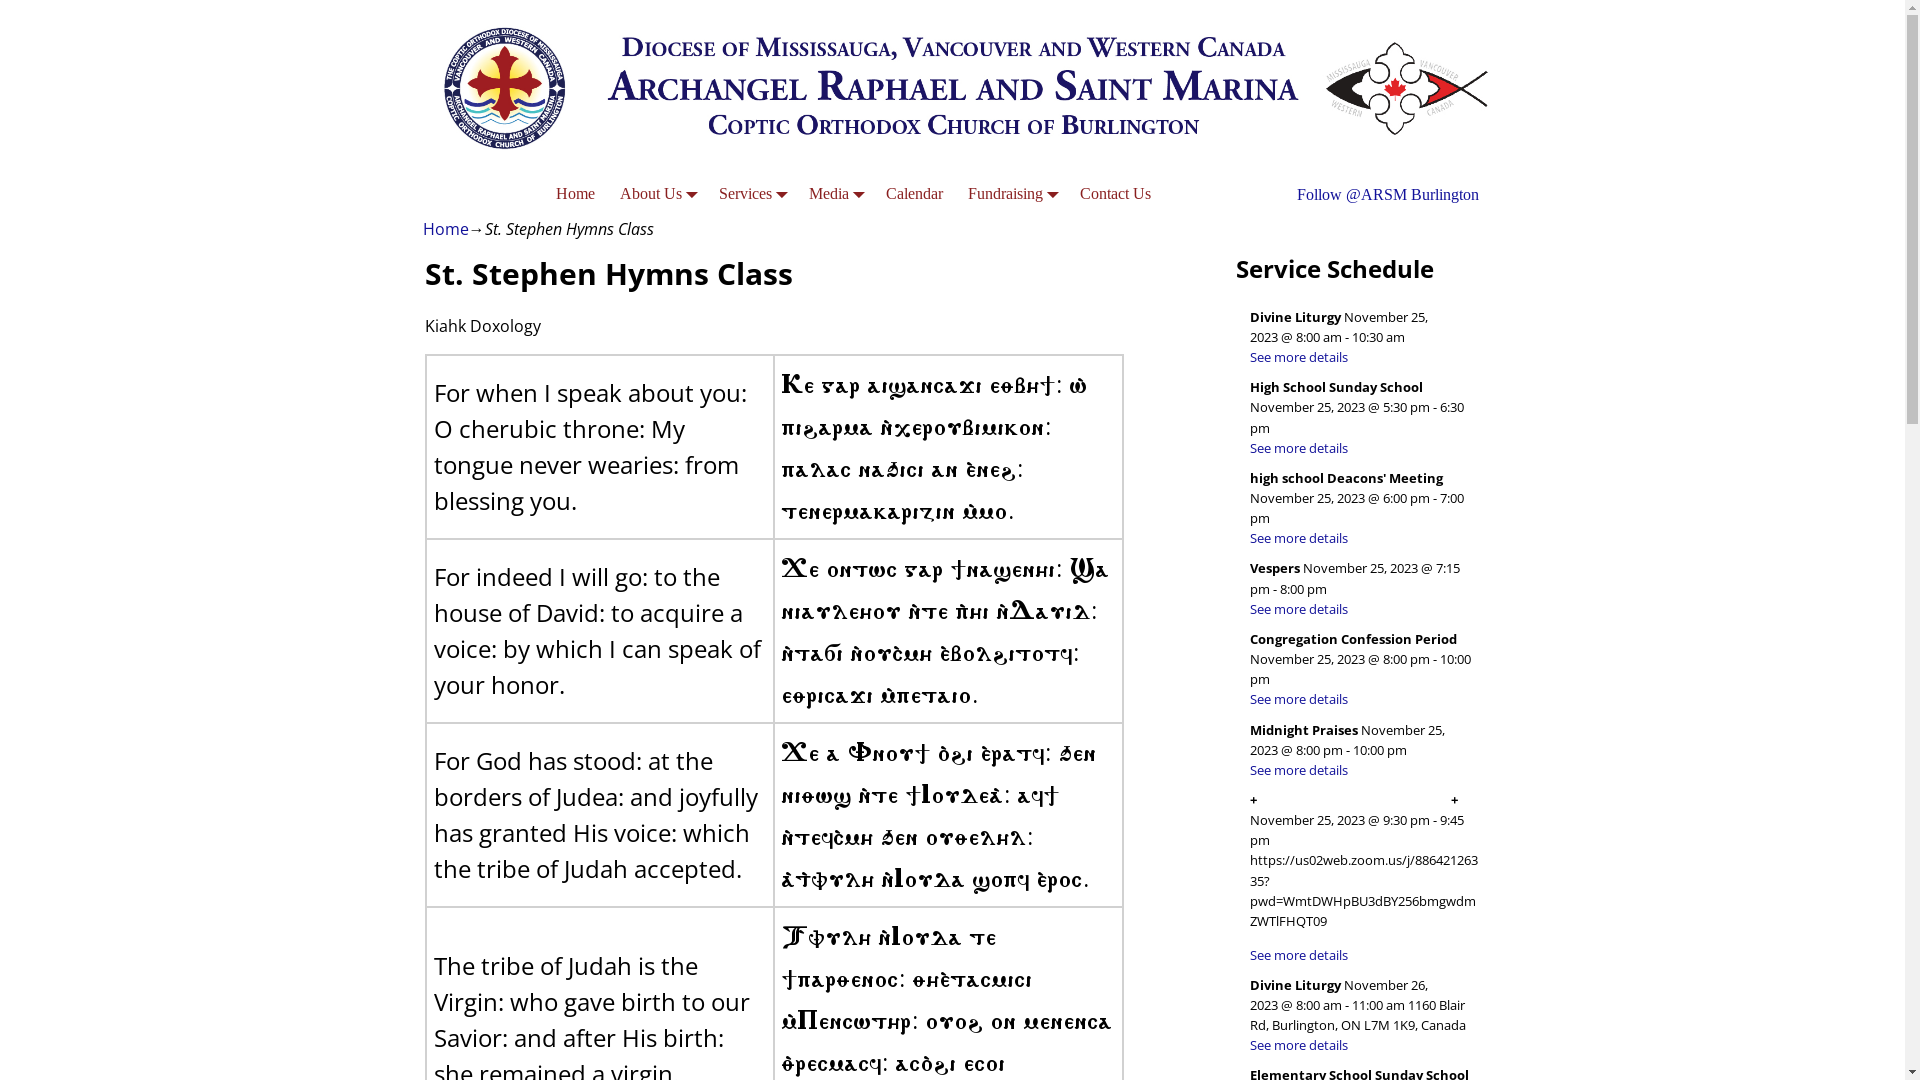 This screenshot has width=1920, height=1080. I want to click on About Us, so click(658, 194).